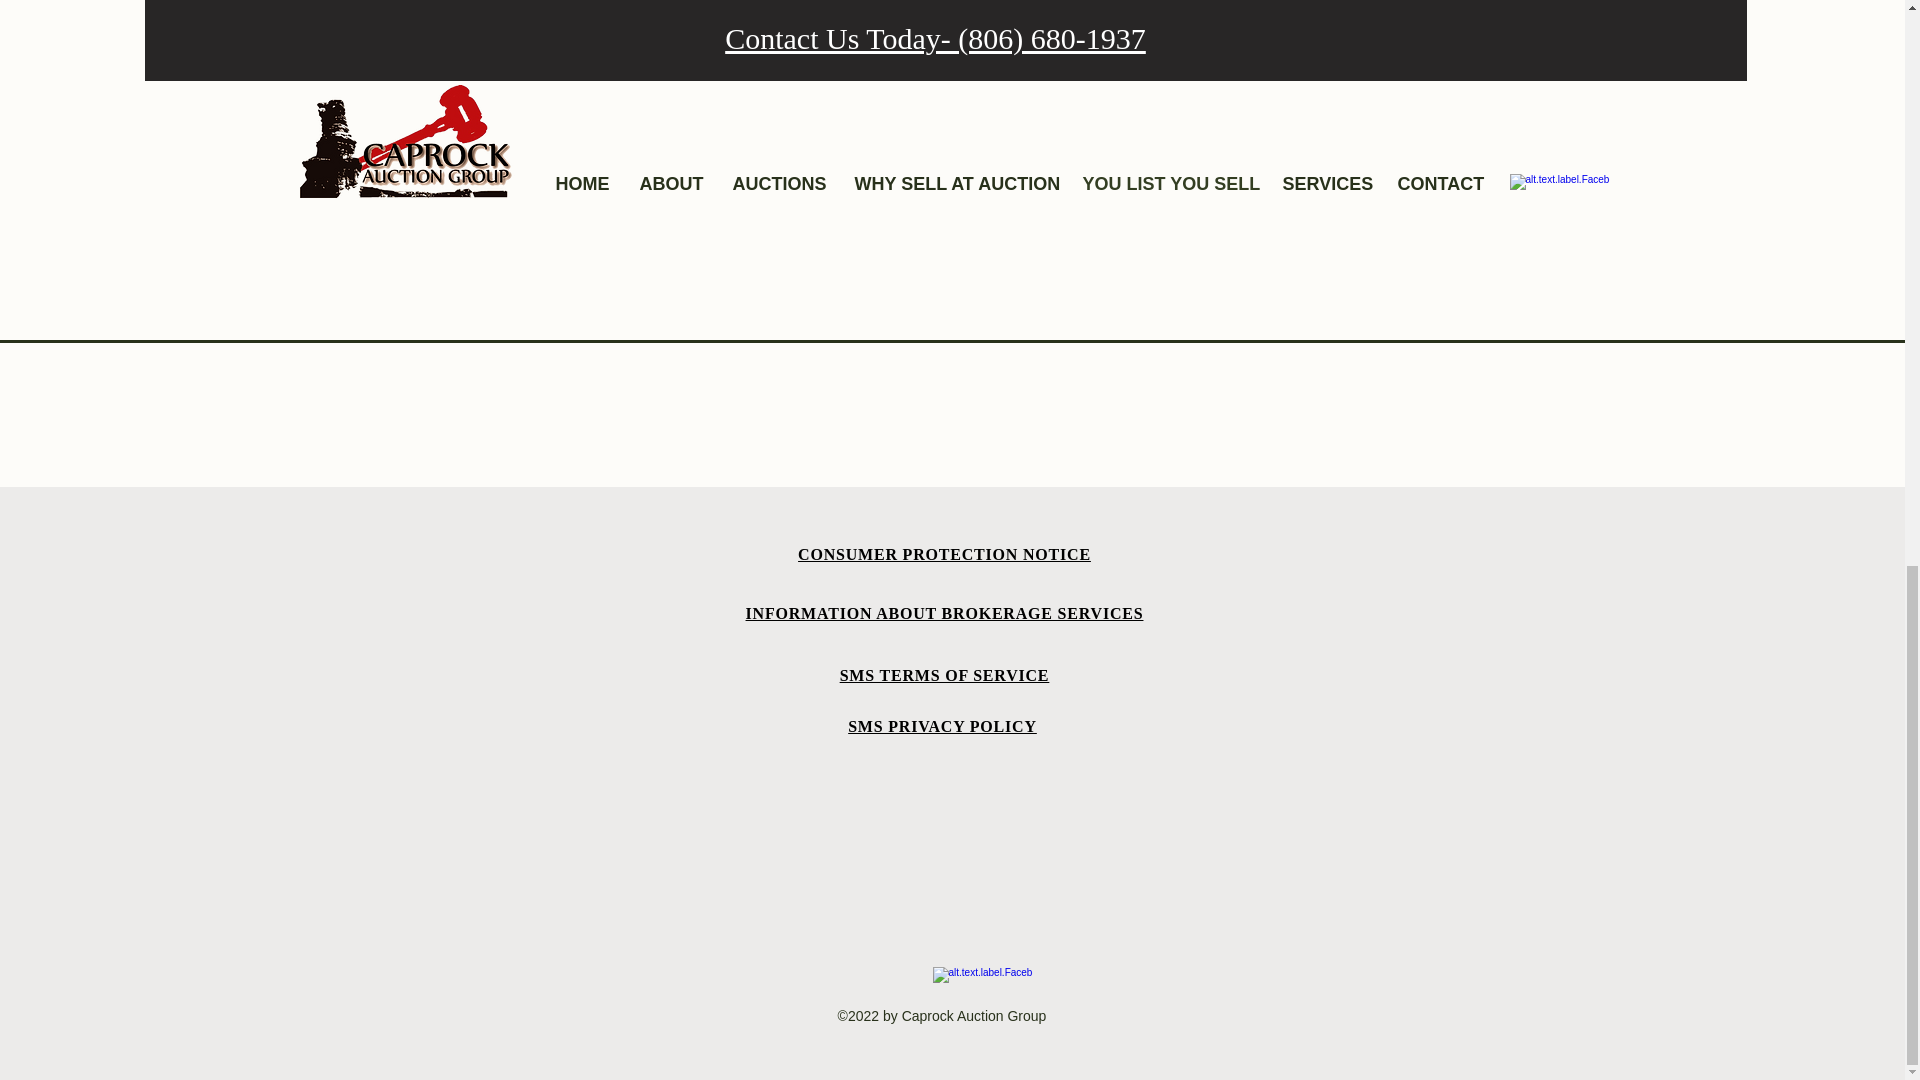 Image resolution: width=1920 pixels, height=1080 pixels. Describe the element at coordinates (945, 614) in the screenshot. I see `INFORMATION ABOUT BROKERAGE SERVICES` at that location.